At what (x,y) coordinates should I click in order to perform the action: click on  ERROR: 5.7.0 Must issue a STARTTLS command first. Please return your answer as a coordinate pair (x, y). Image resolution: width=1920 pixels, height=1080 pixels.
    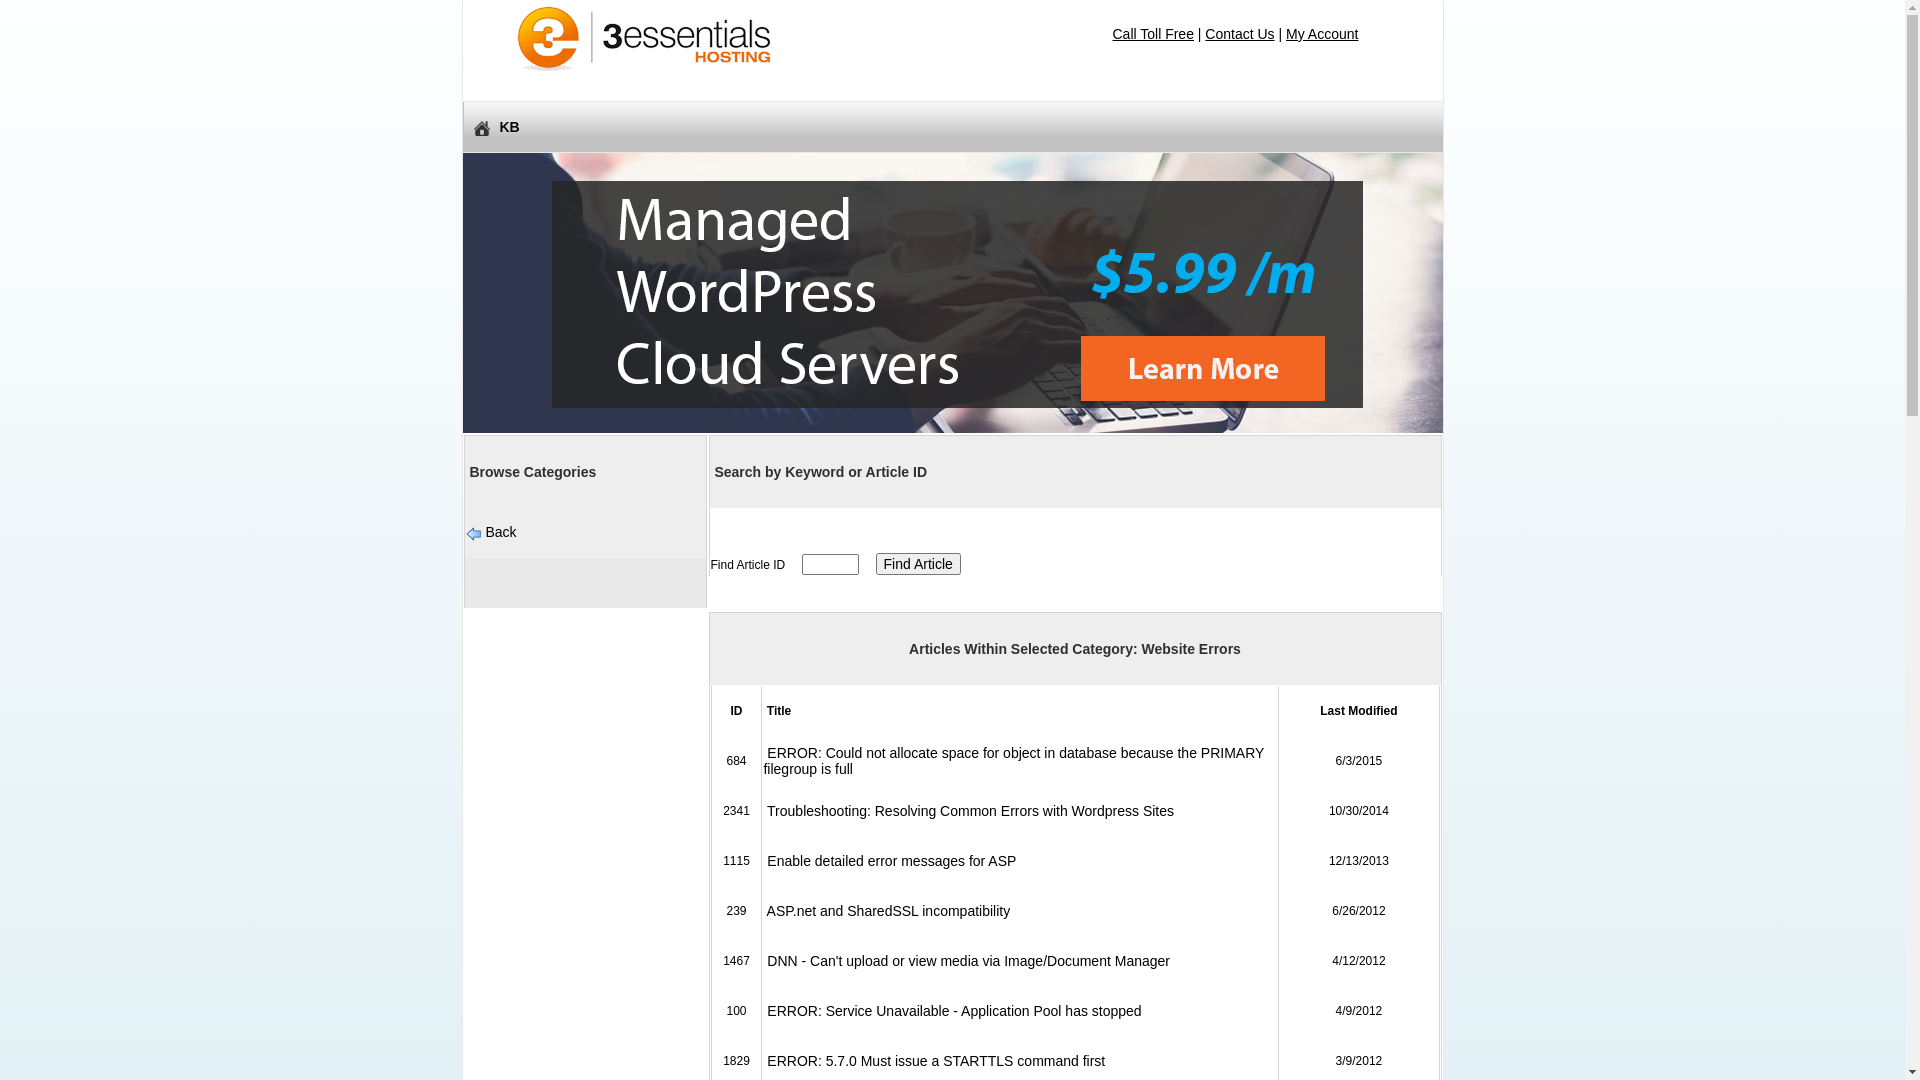
    Looking at the image, I should click on (934, 1061).